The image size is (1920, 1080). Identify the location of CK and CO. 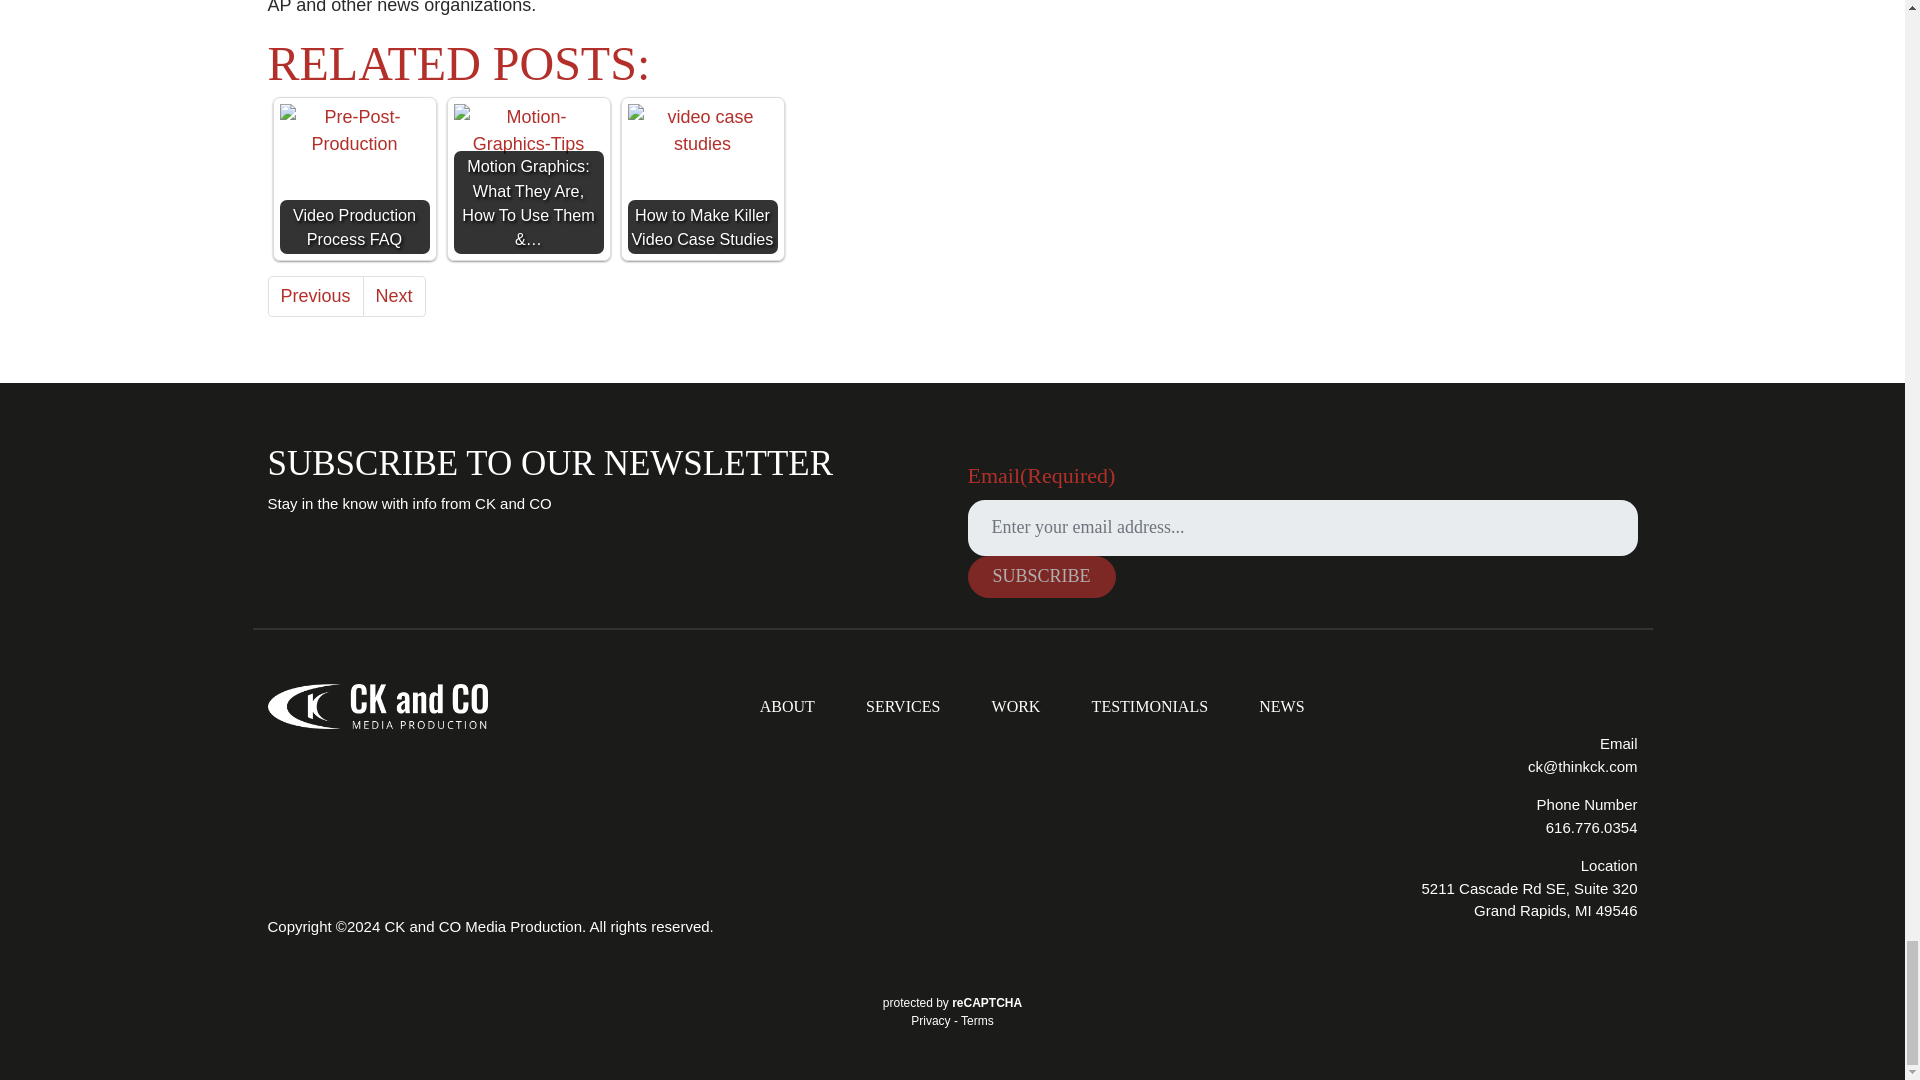
(378, 706).